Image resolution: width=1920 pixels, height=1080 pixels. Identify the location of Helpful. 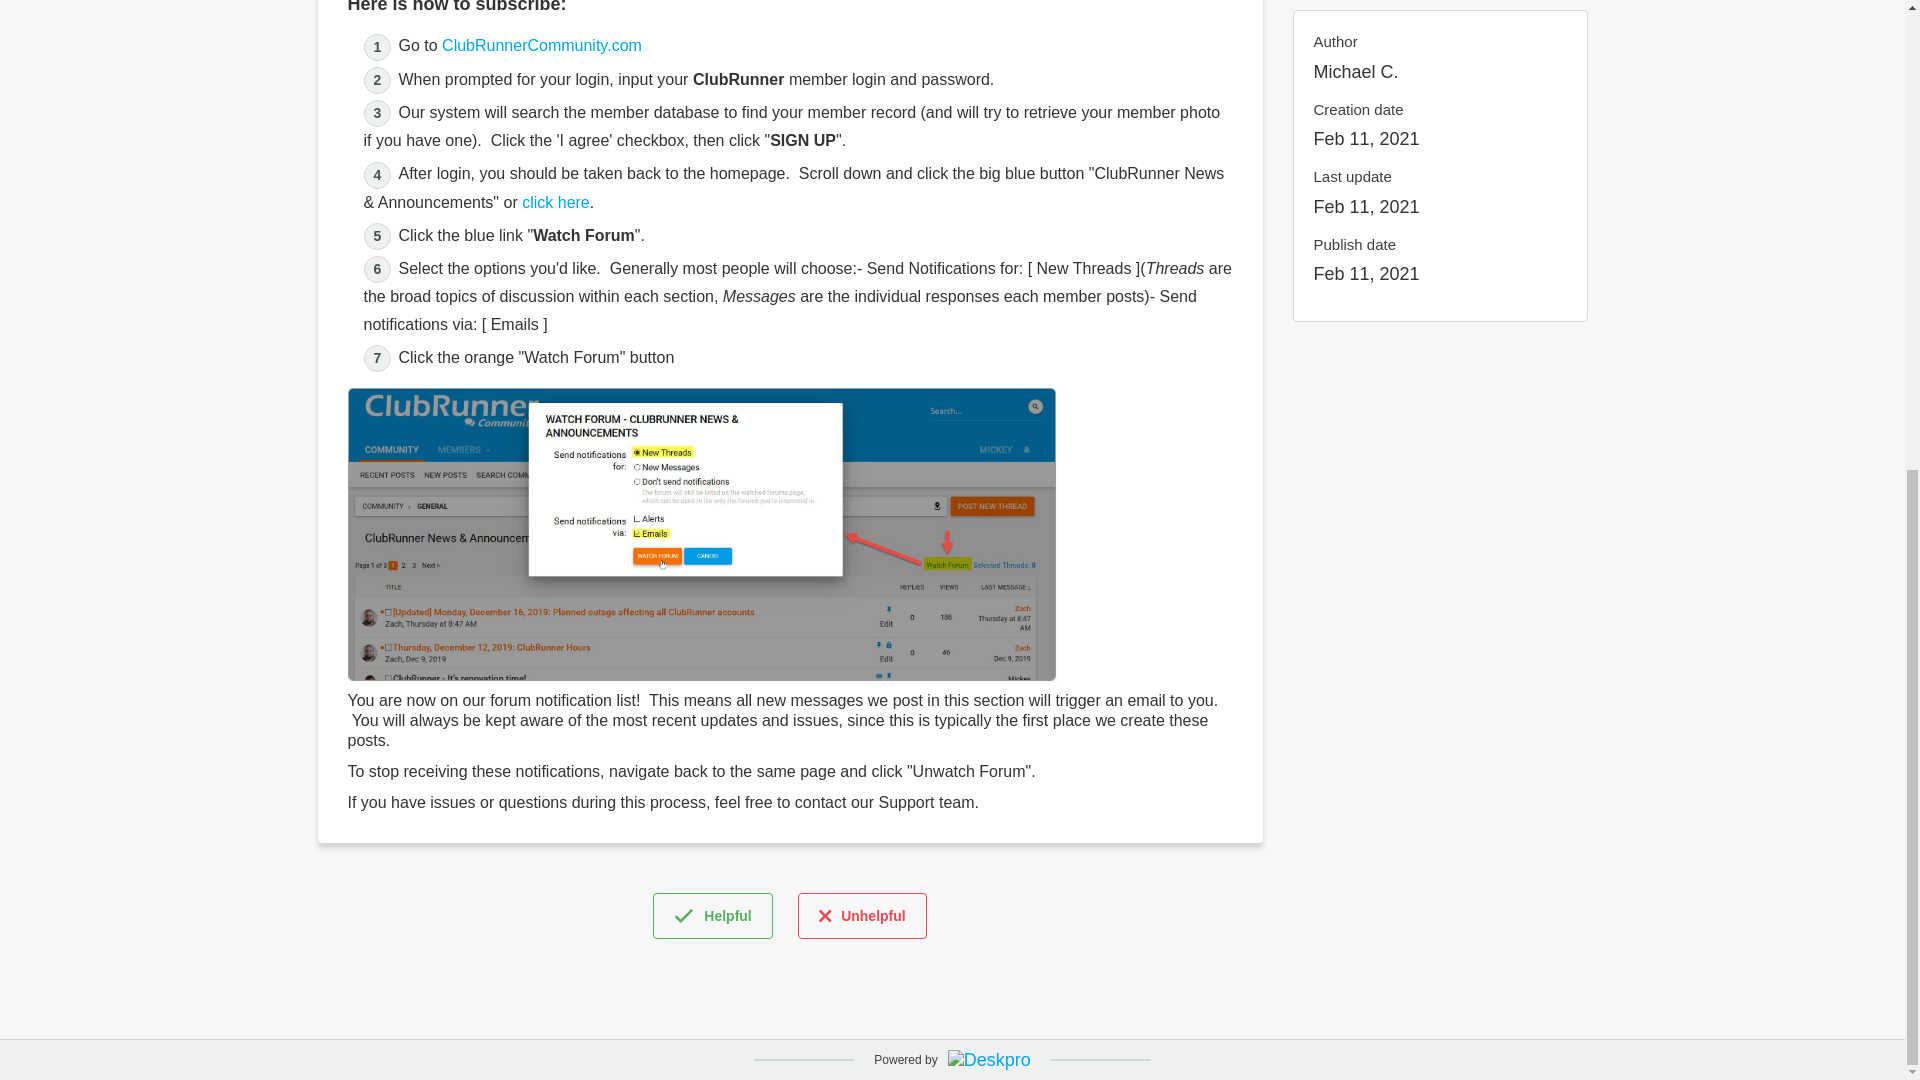
(712, 916).